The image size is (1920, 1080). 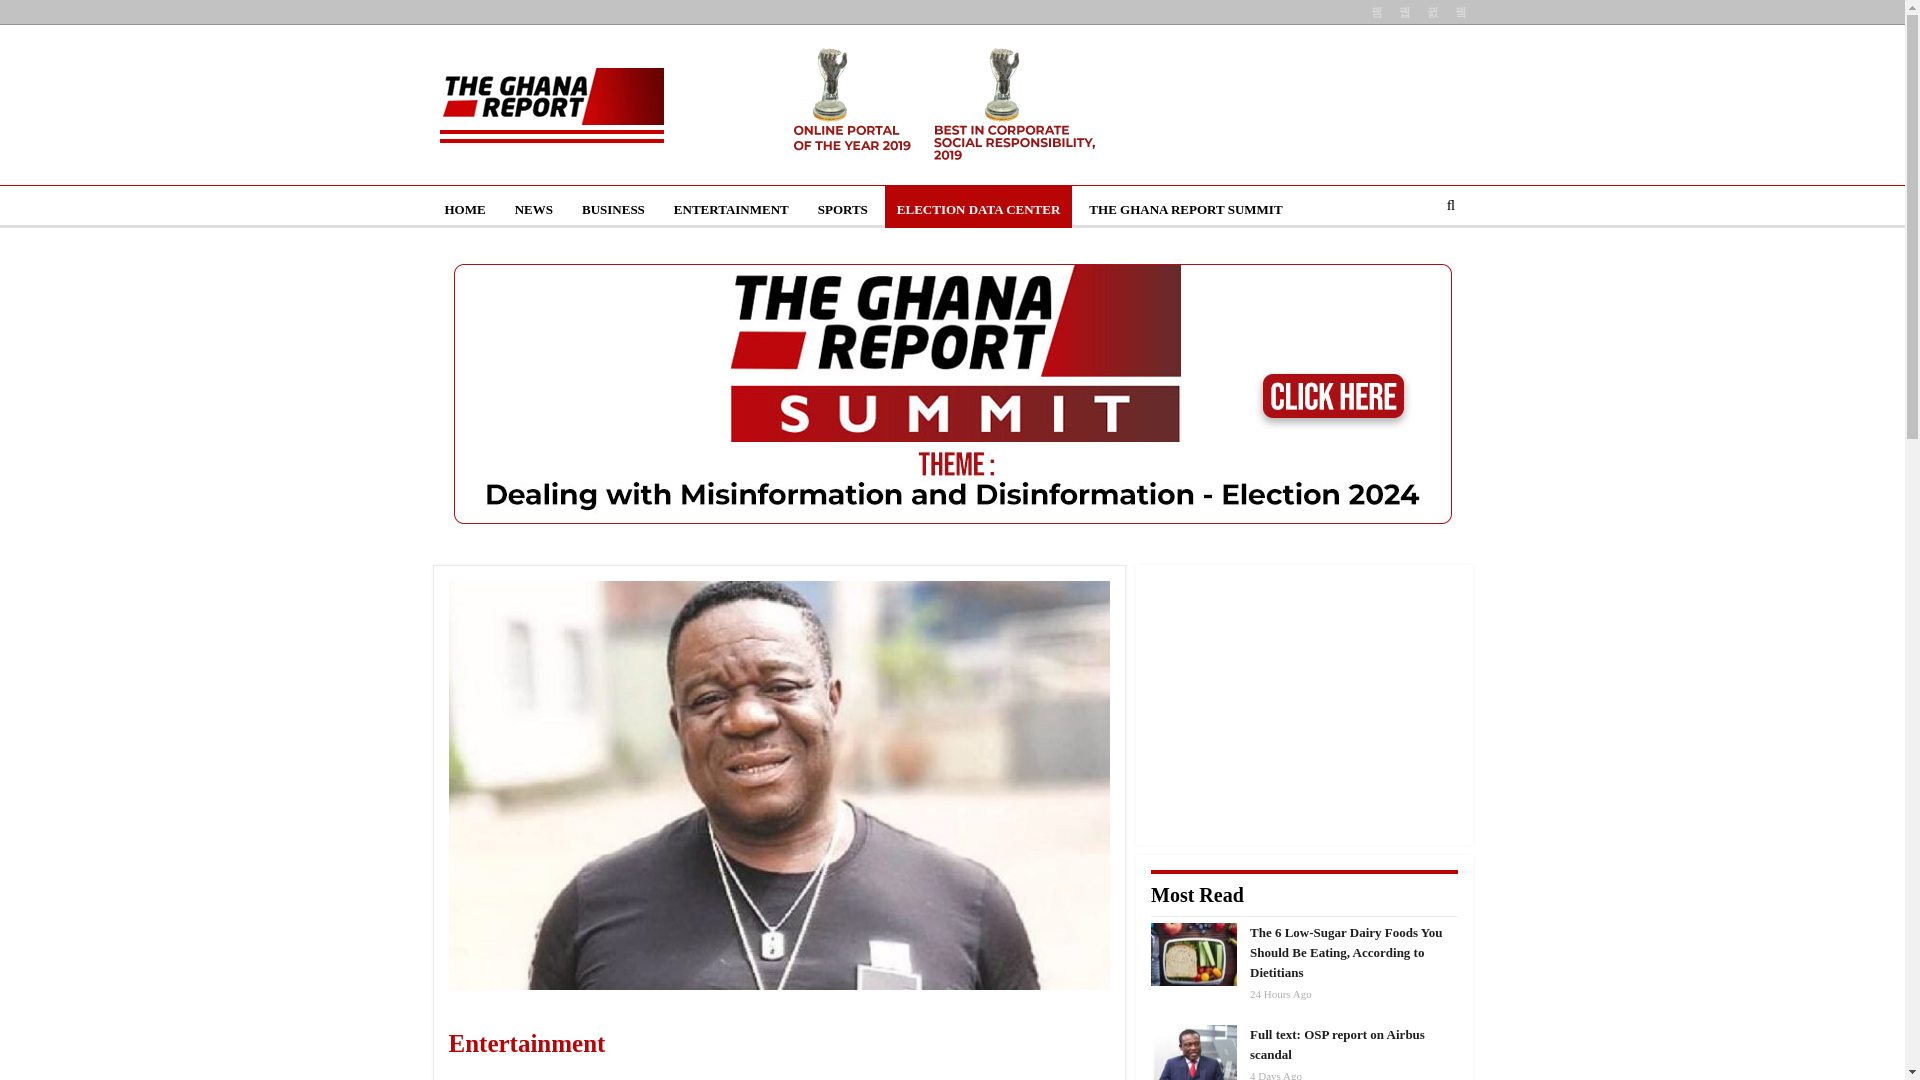 I want to click on THE GHANA REPORT SUMMIT, so click(x=1186, y=210).